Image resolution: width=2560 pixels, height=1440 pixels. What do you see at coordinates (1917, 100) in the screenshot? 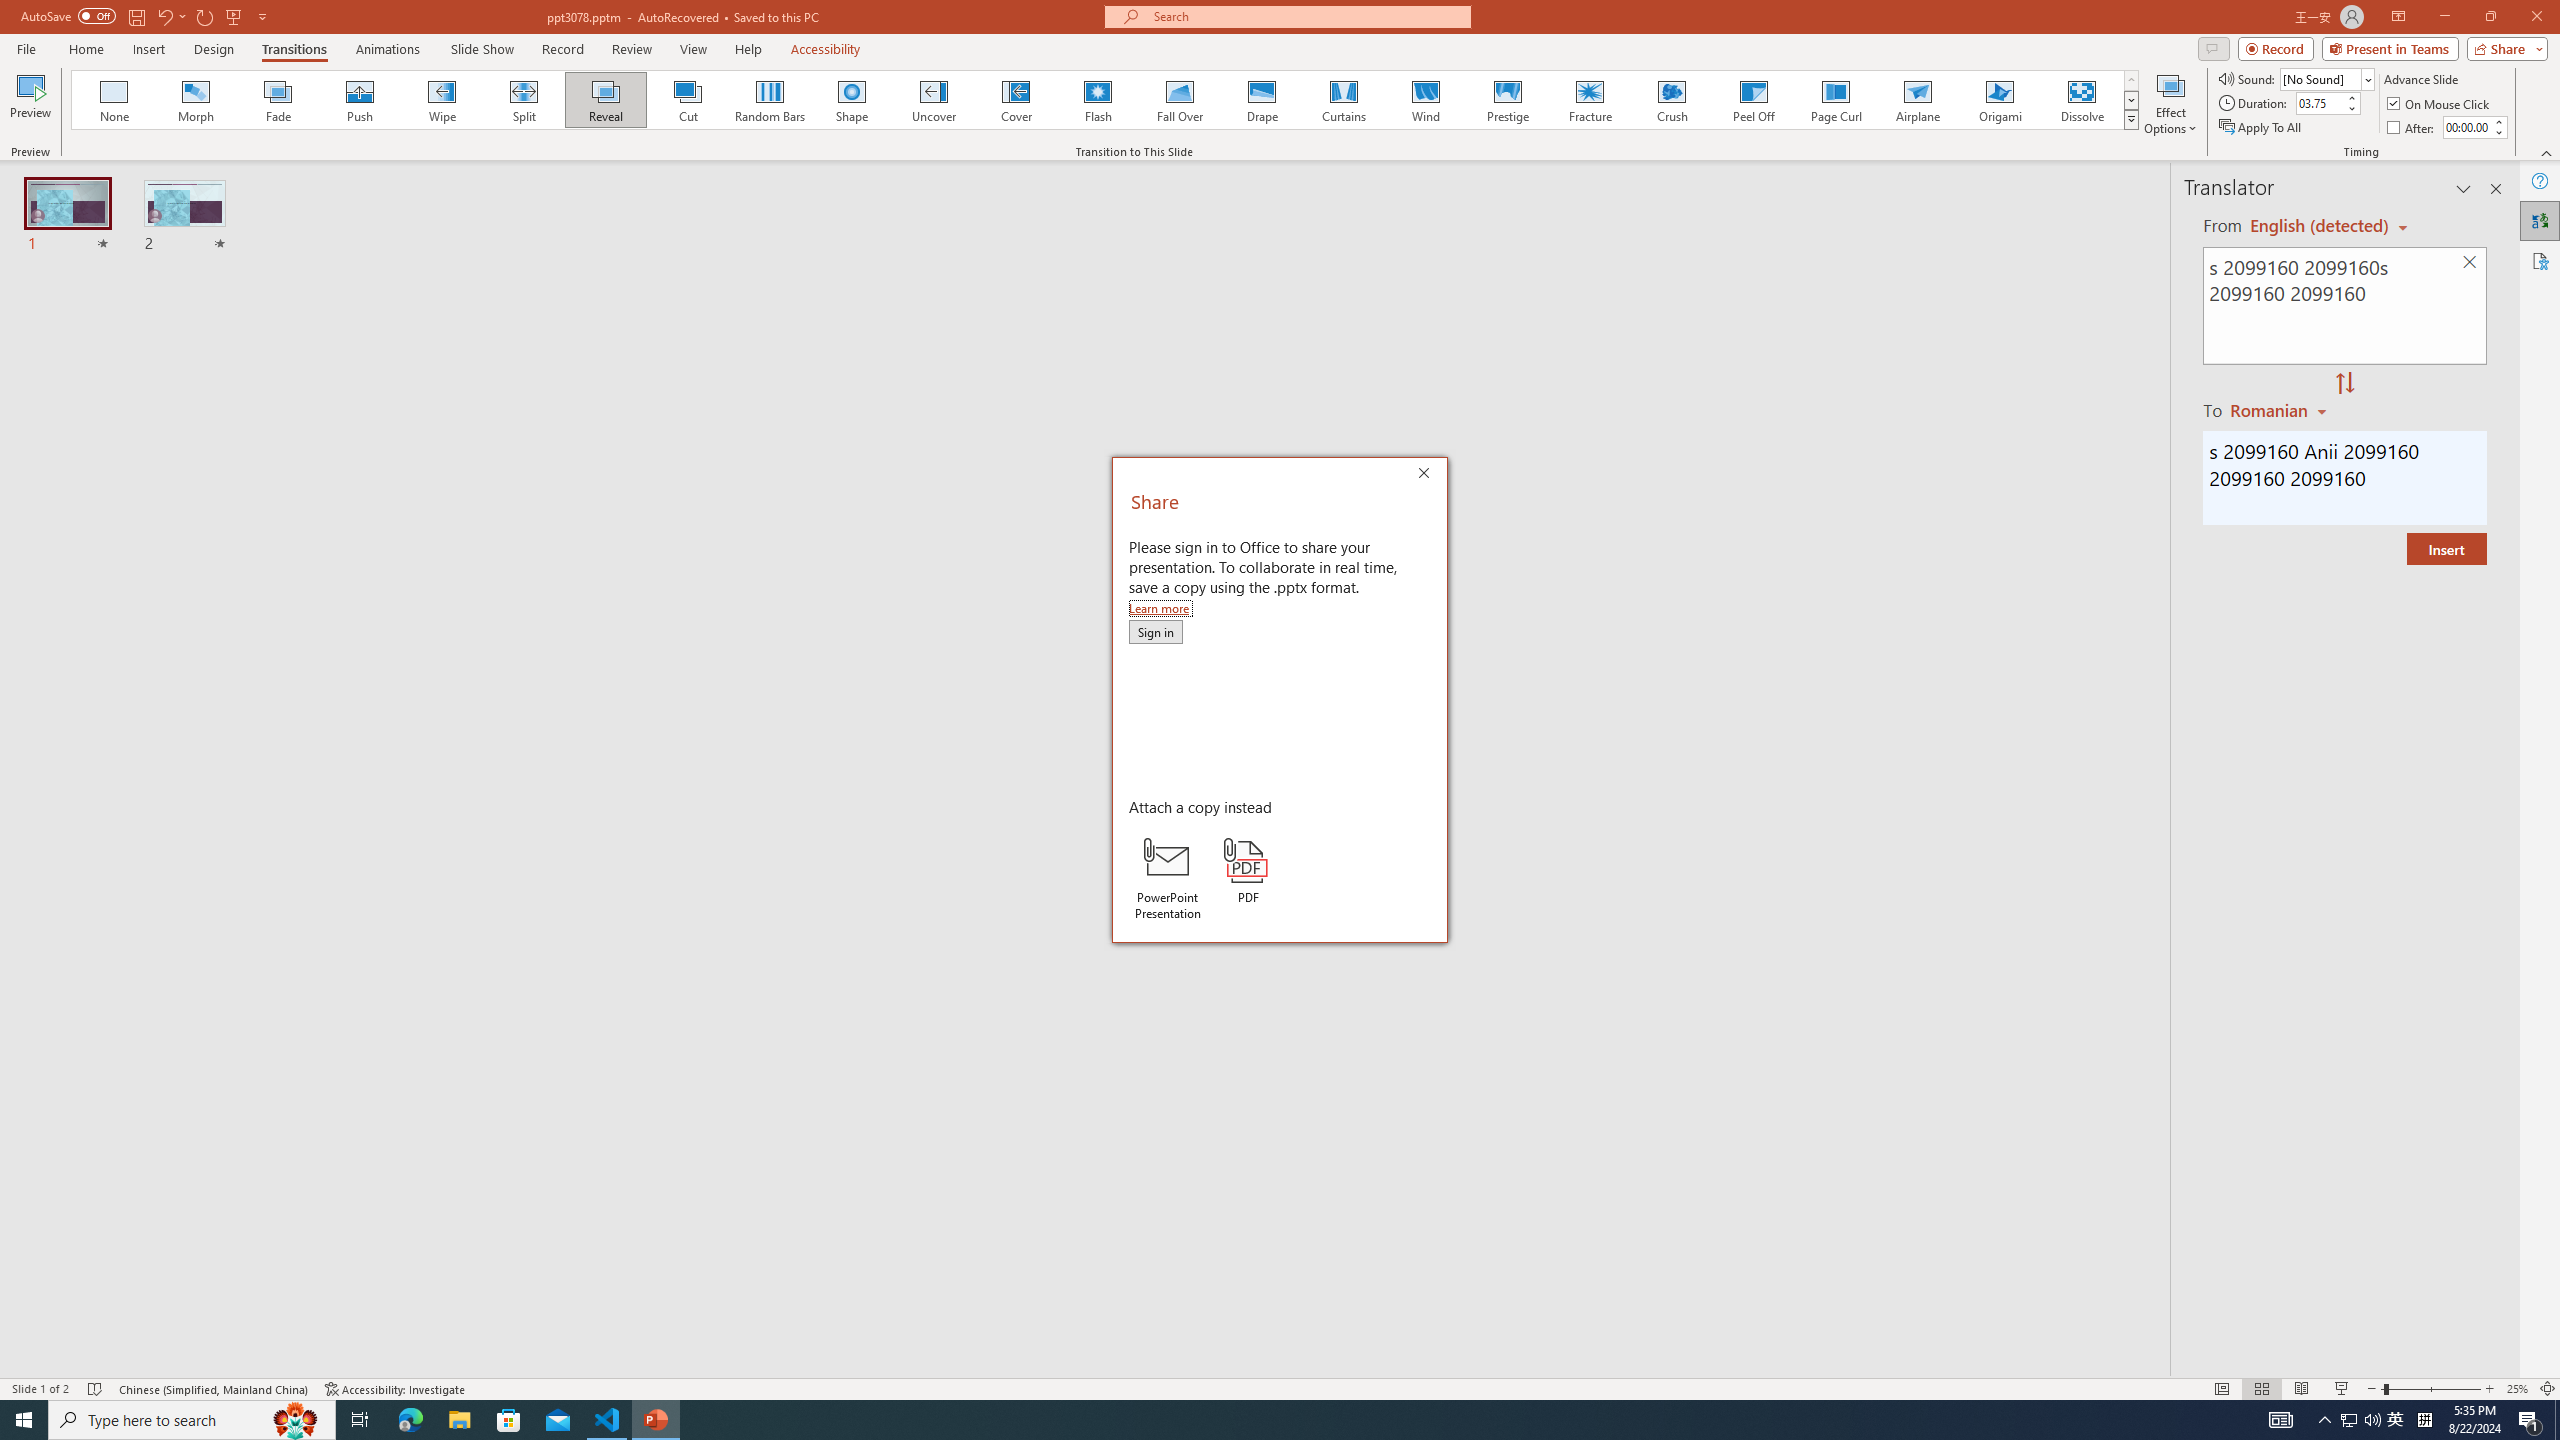
I see `Airplane` at bounding box center [1917, 100].